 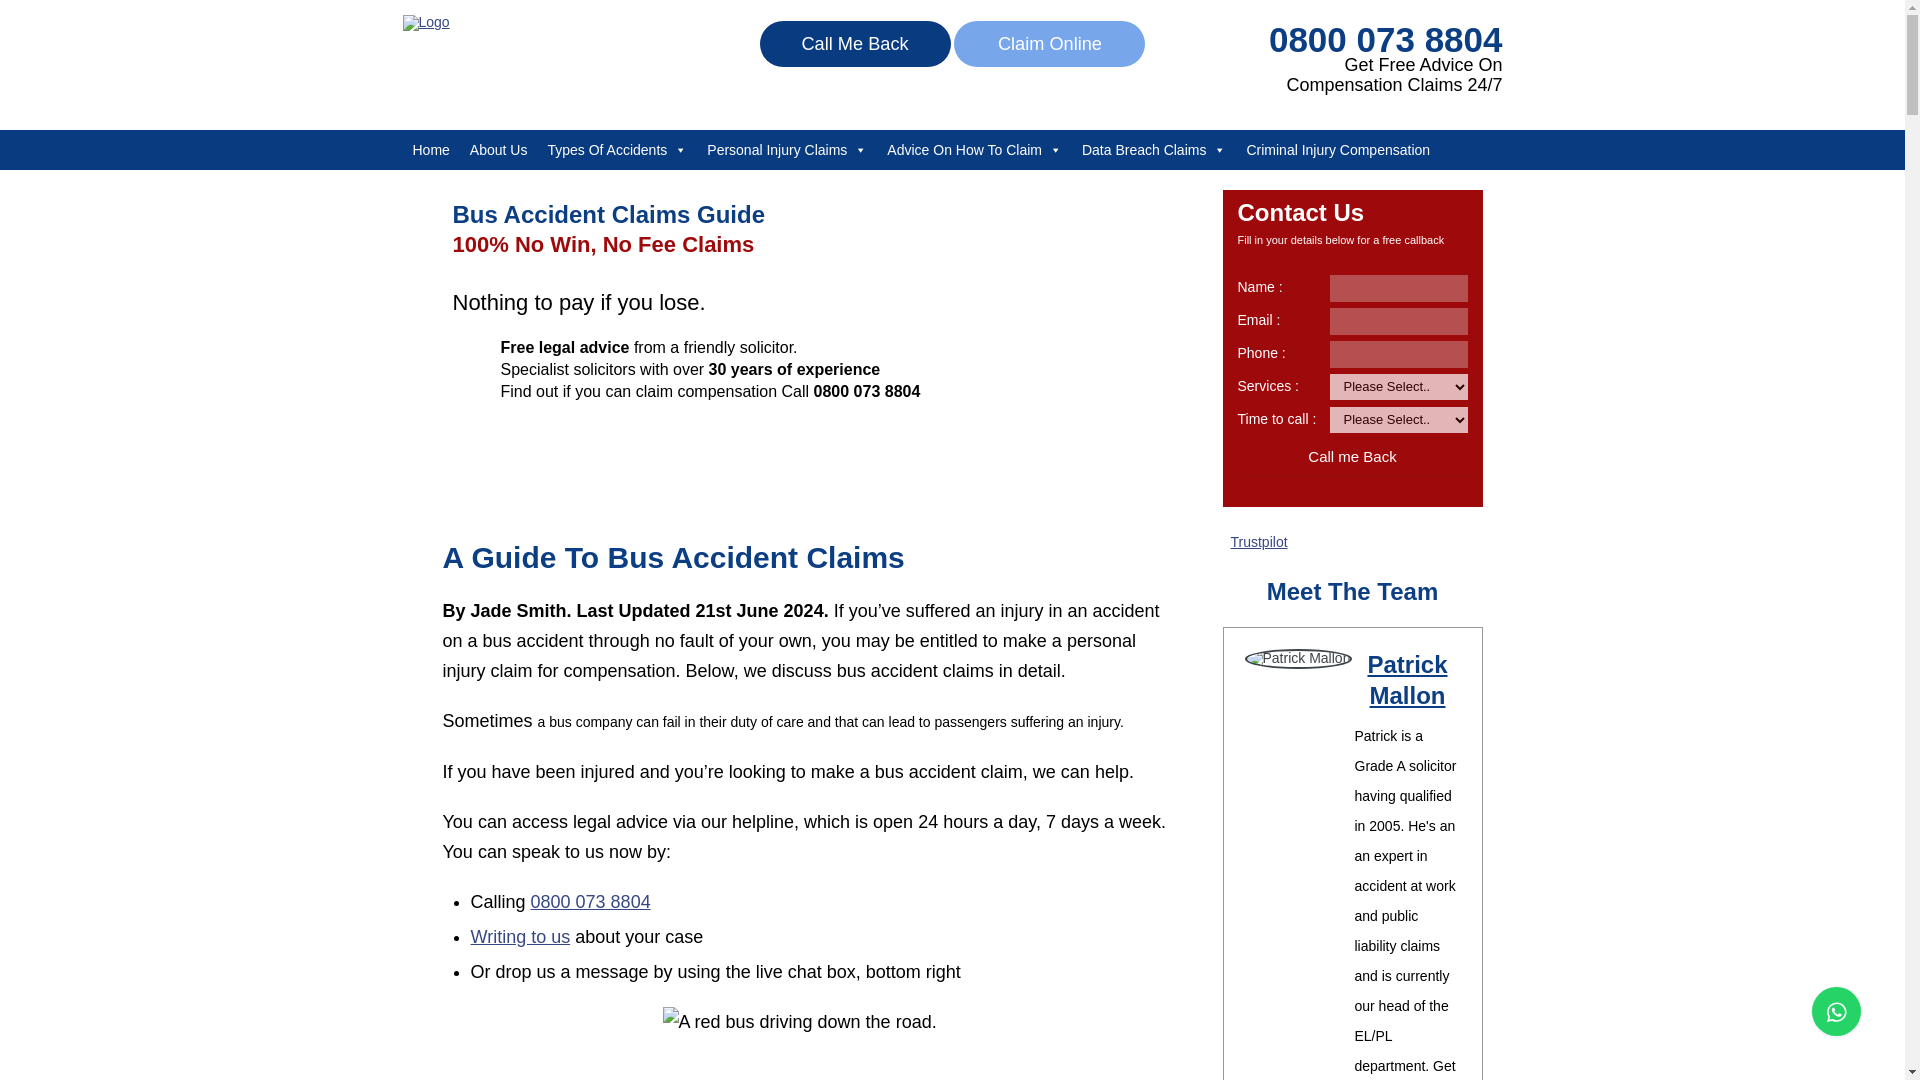 What do you see at coordinates (1049, 43) in the screenshot?
I see `Claim Online` at bounding box center [1049, 43].